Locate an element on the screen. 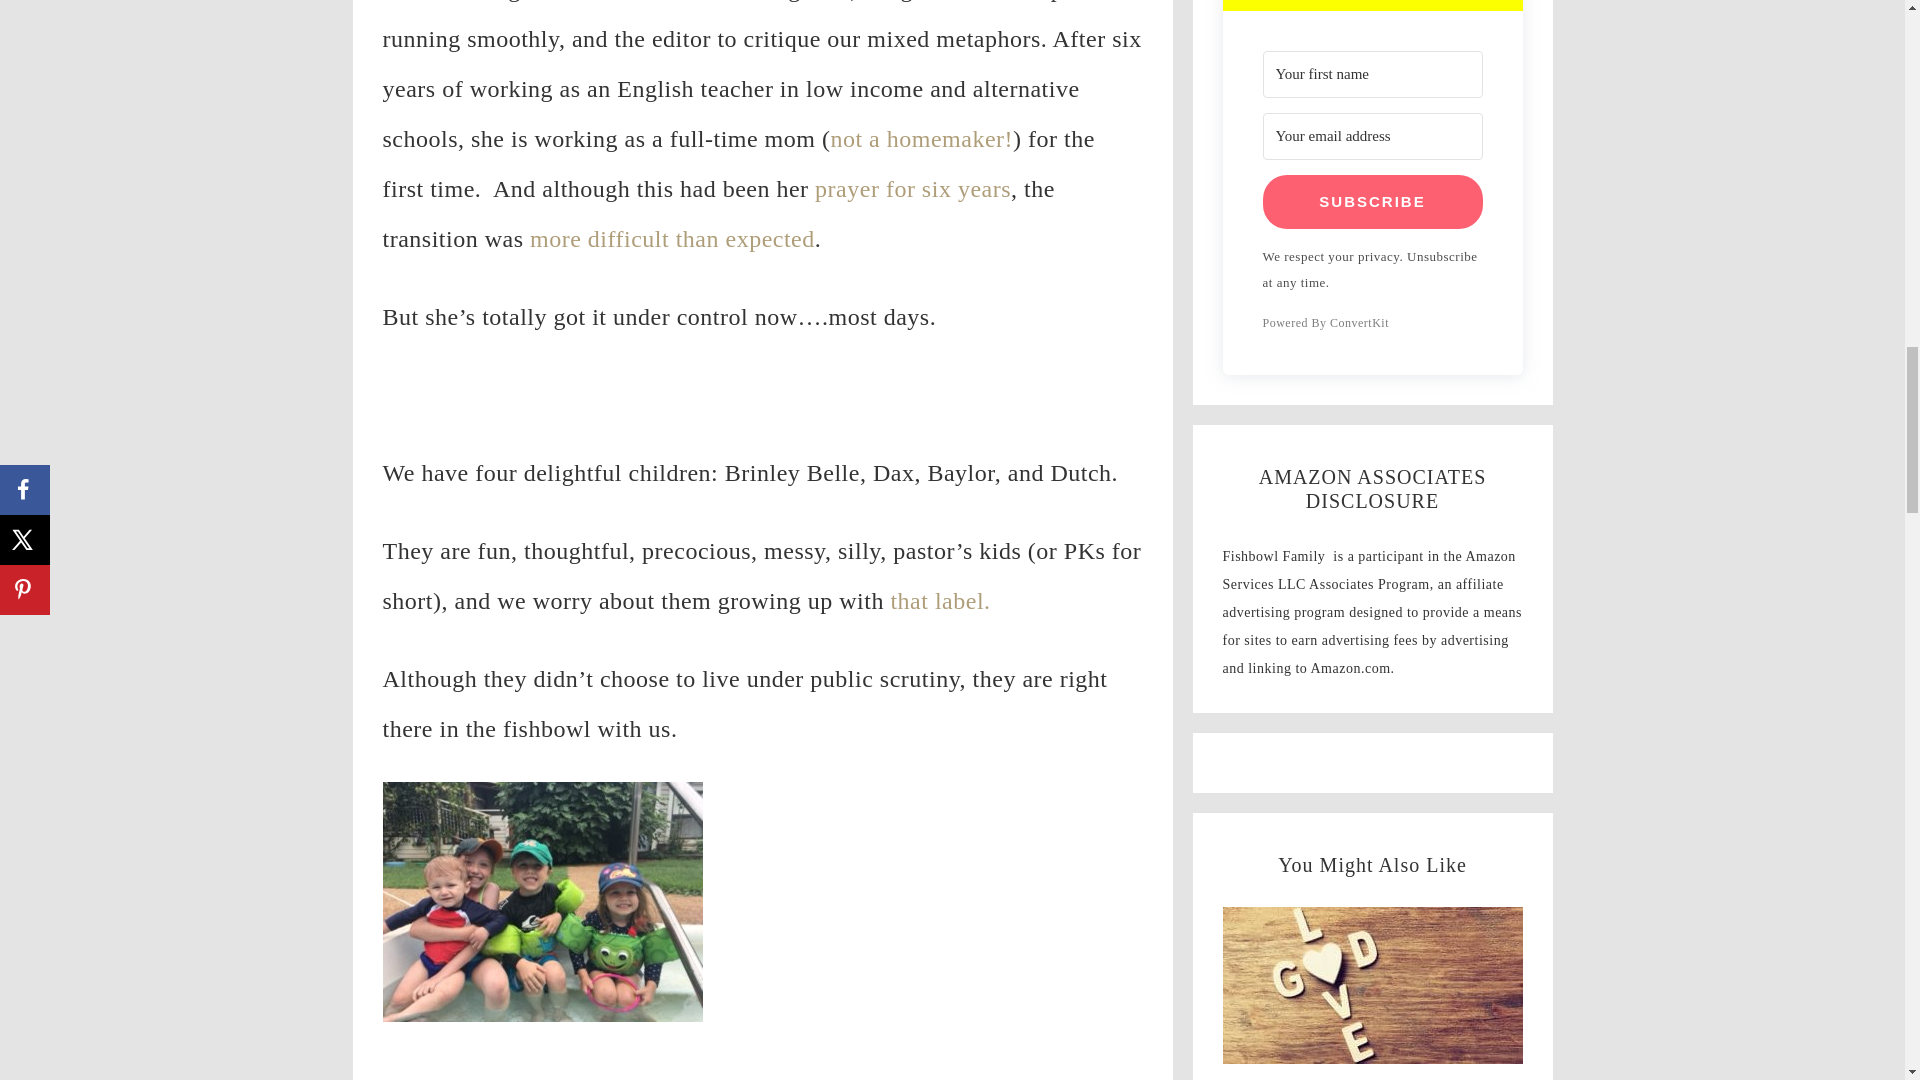 The width and height of the screenshot is (1920, 1080). 5 Resources to Grow Your Child's Relationship With God is located at coordinates (1372, 990).